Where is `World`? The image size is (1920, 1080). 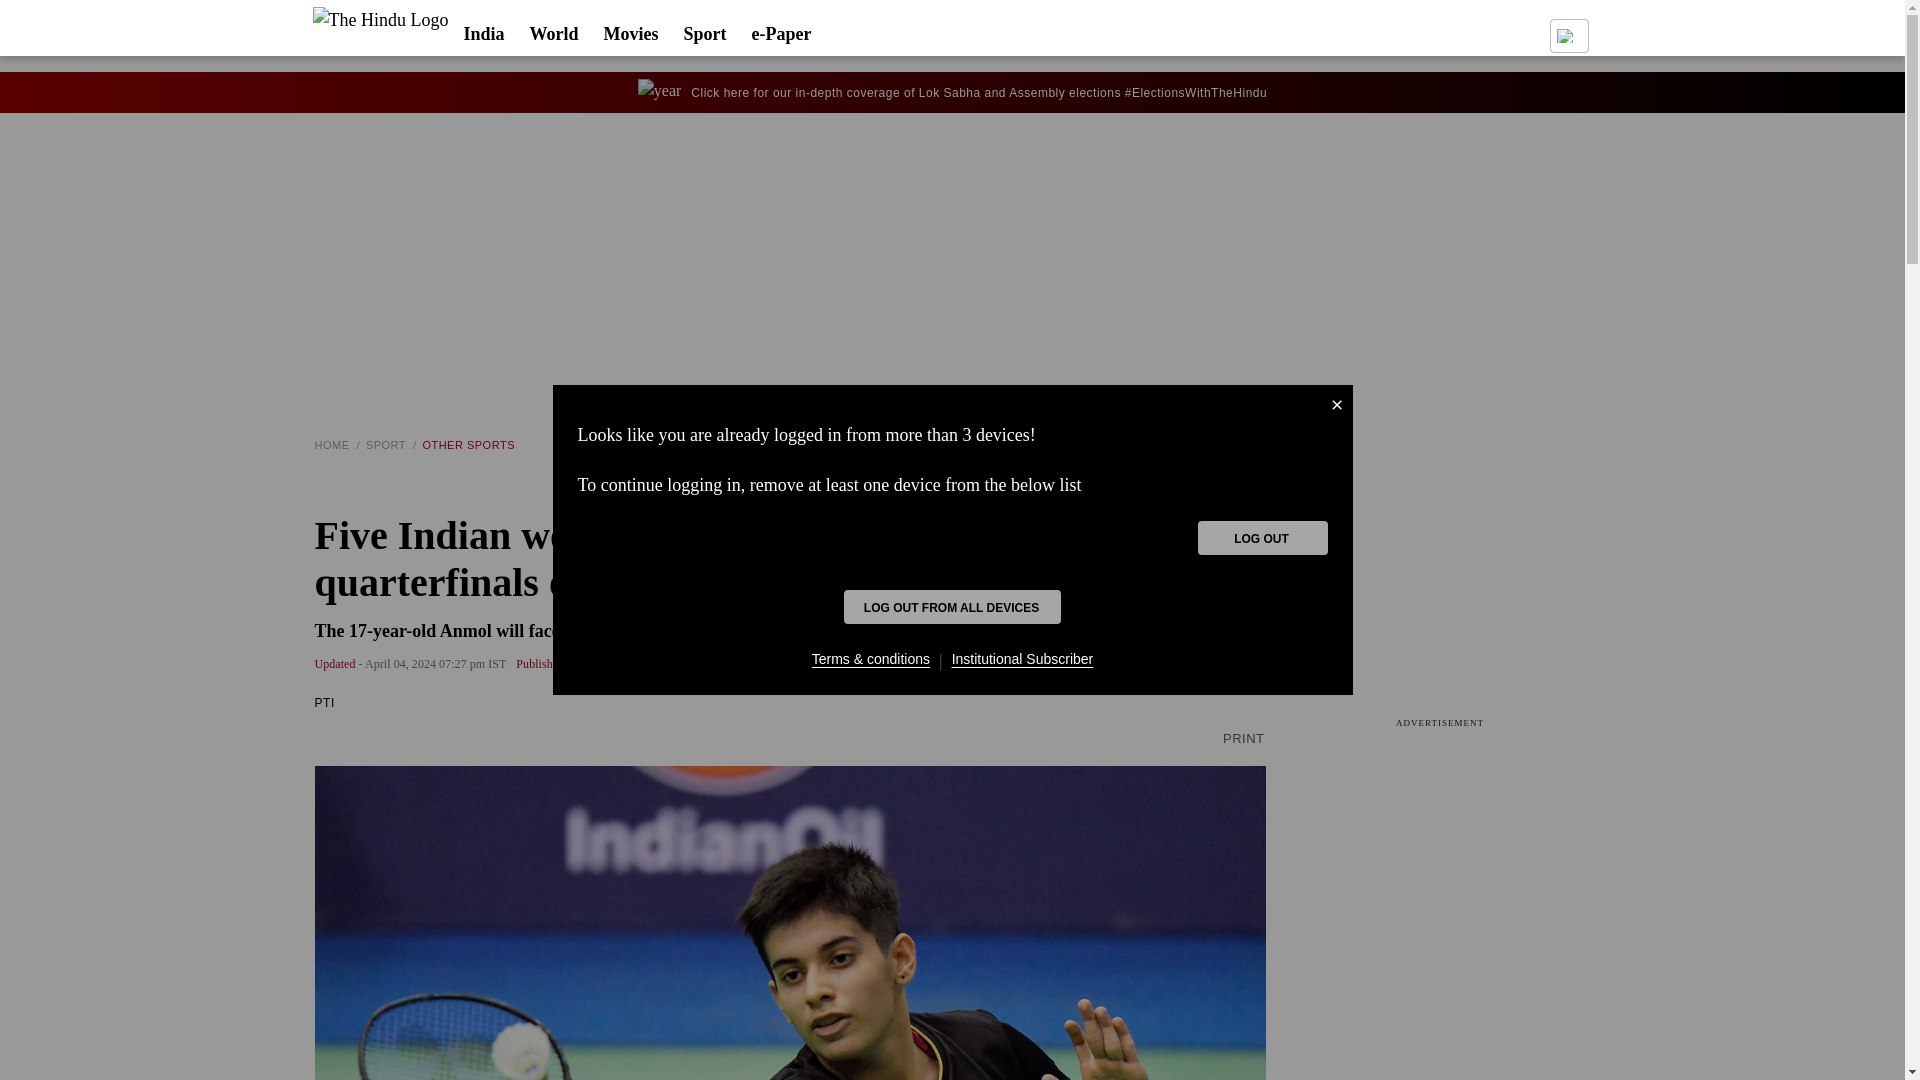
World is located at coordinates (554, 38).